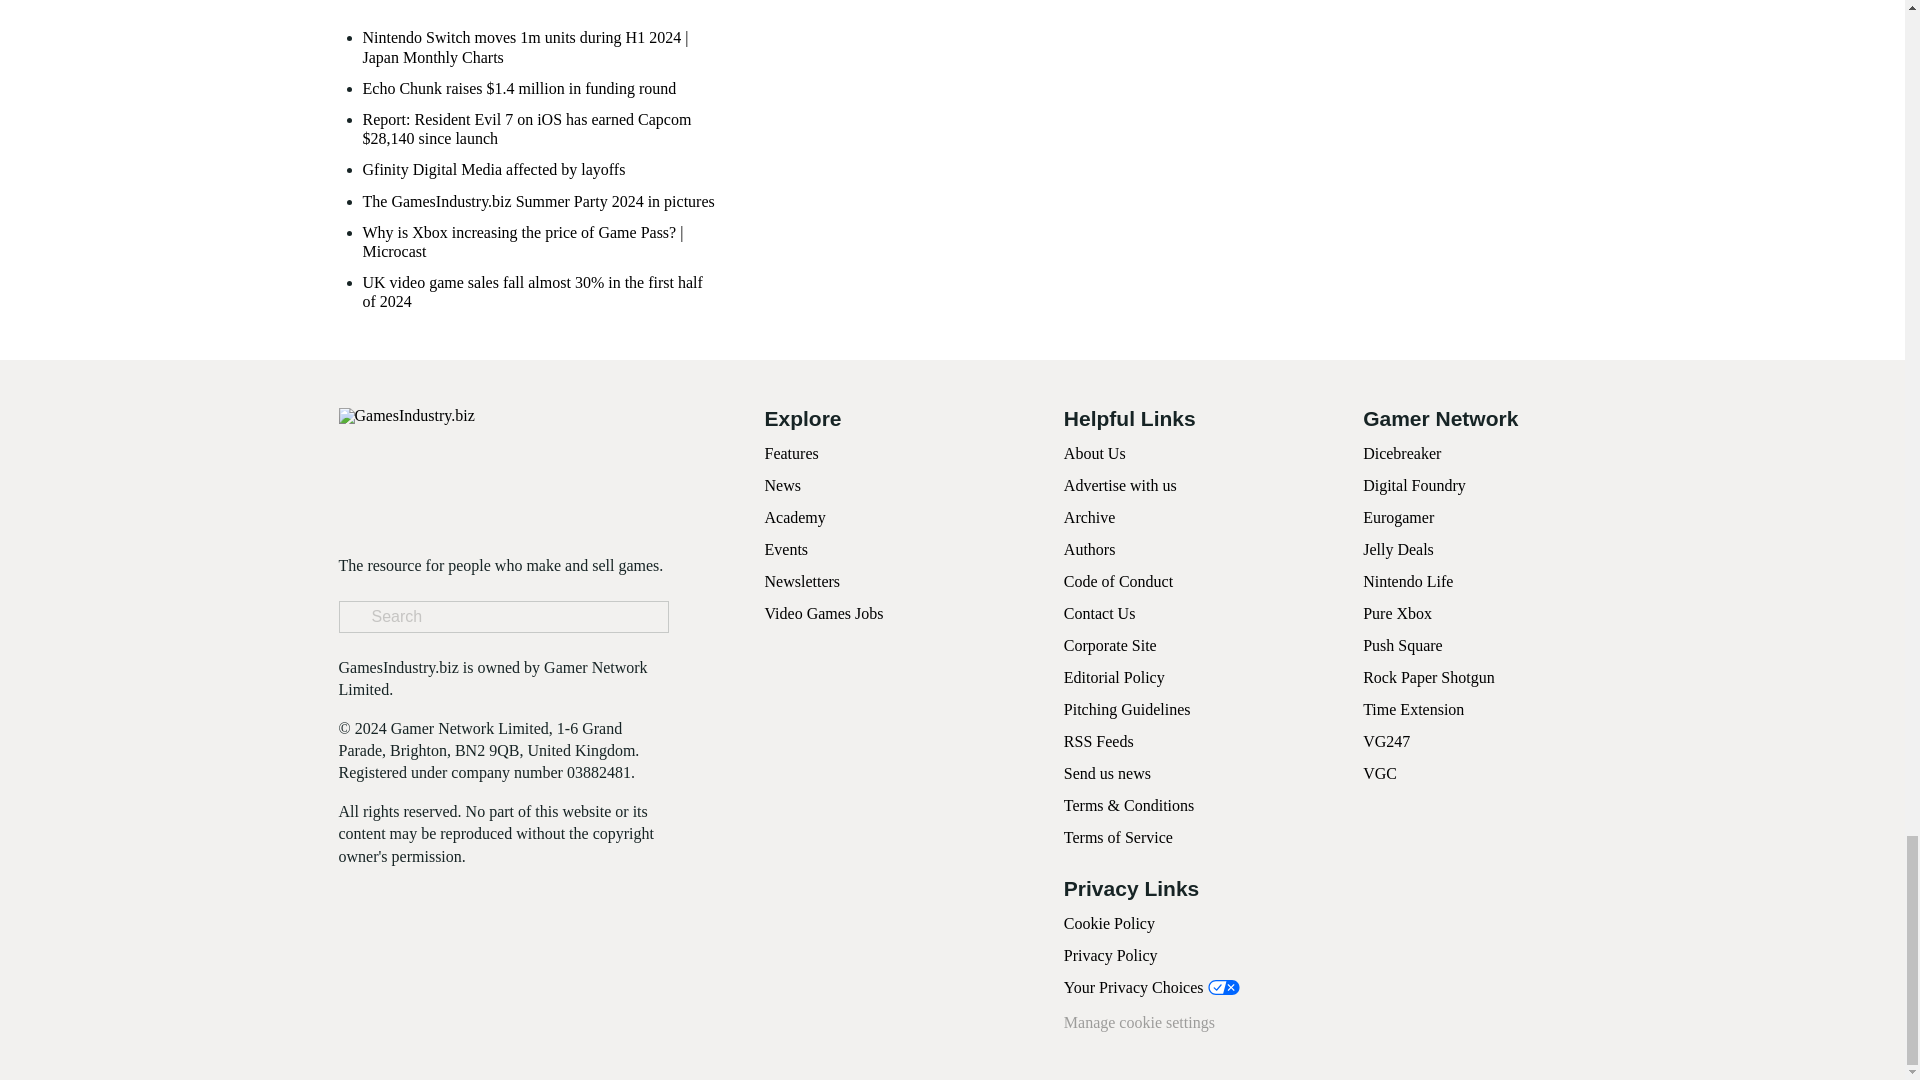 The width and height of the screenshot is (1920, 1080). What do you see at coordinates (802, 581) in the screenshot?
I see `Newsletters` at bounding box center [802, 581].